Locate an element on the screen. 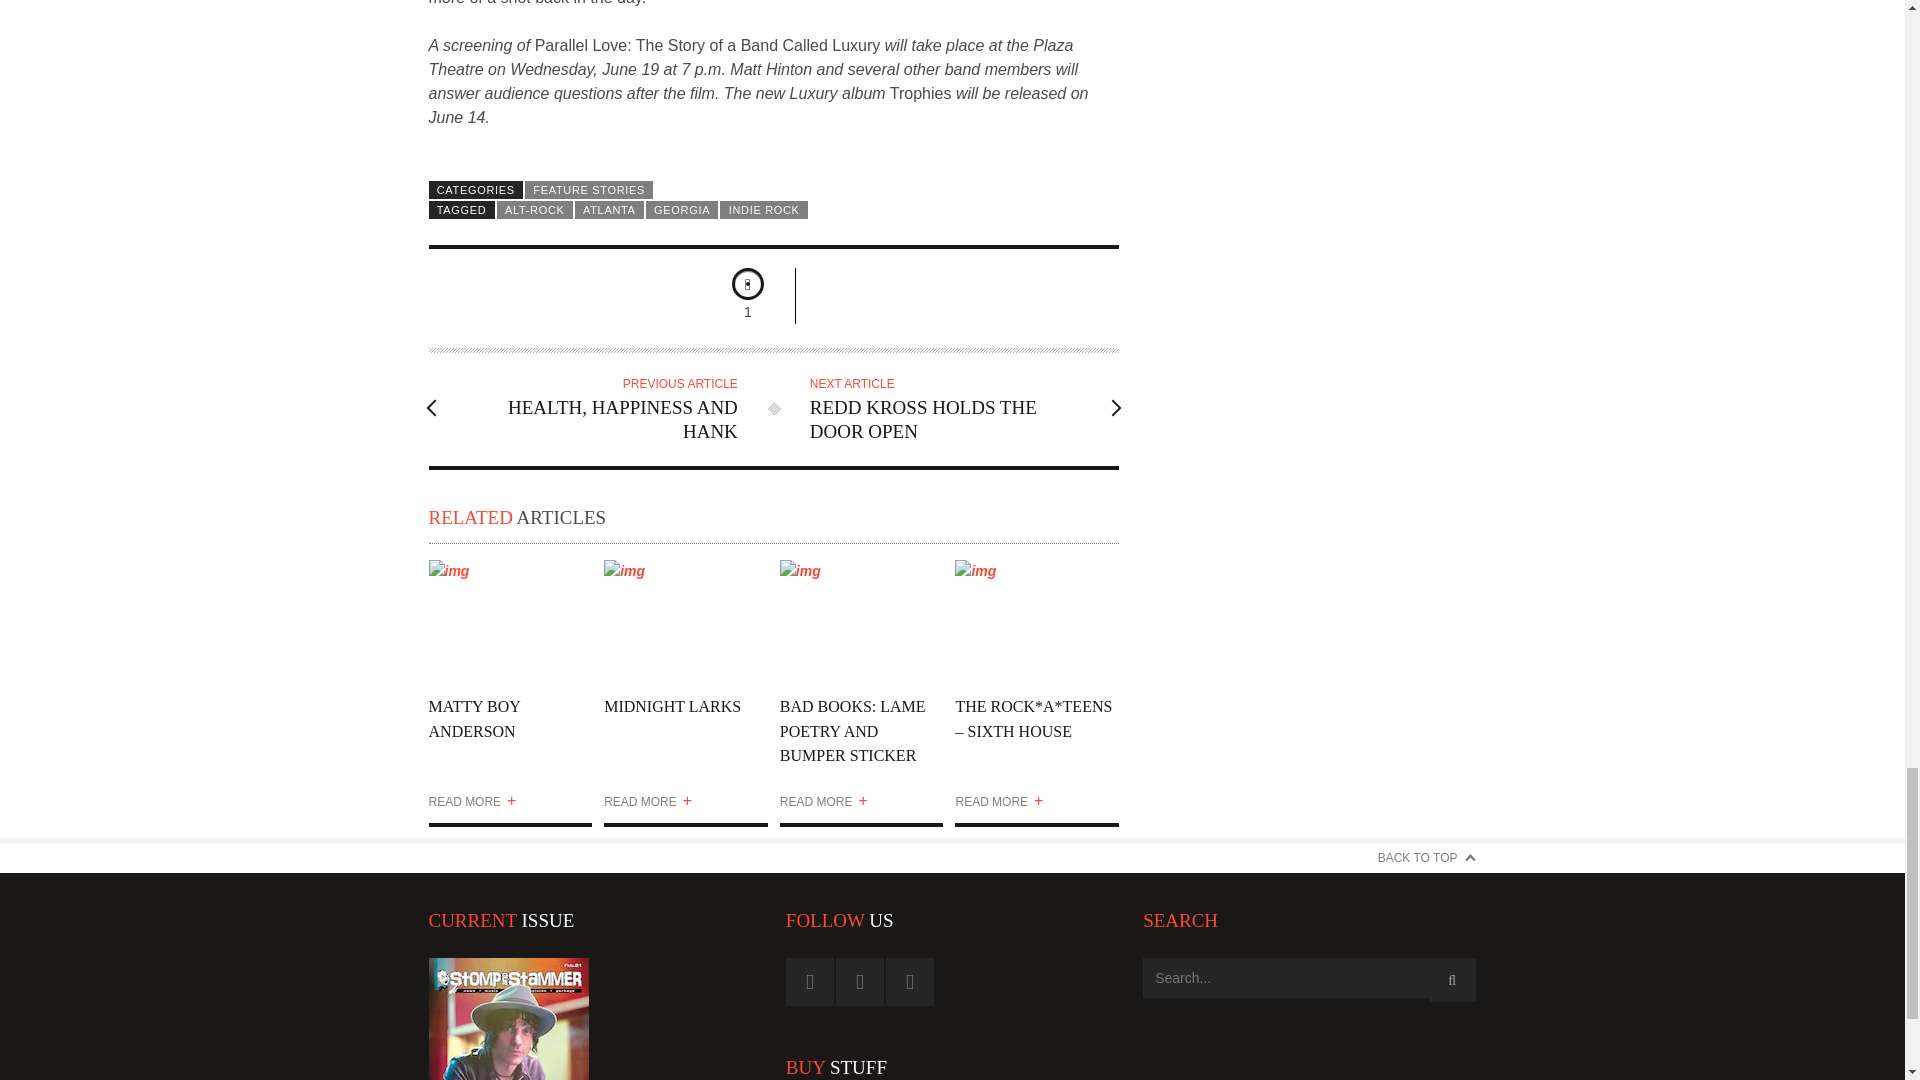 The height and width of the screenshot is (1080, 1920). View all posts tagged Atlanta is located at coordinates (608, 210).